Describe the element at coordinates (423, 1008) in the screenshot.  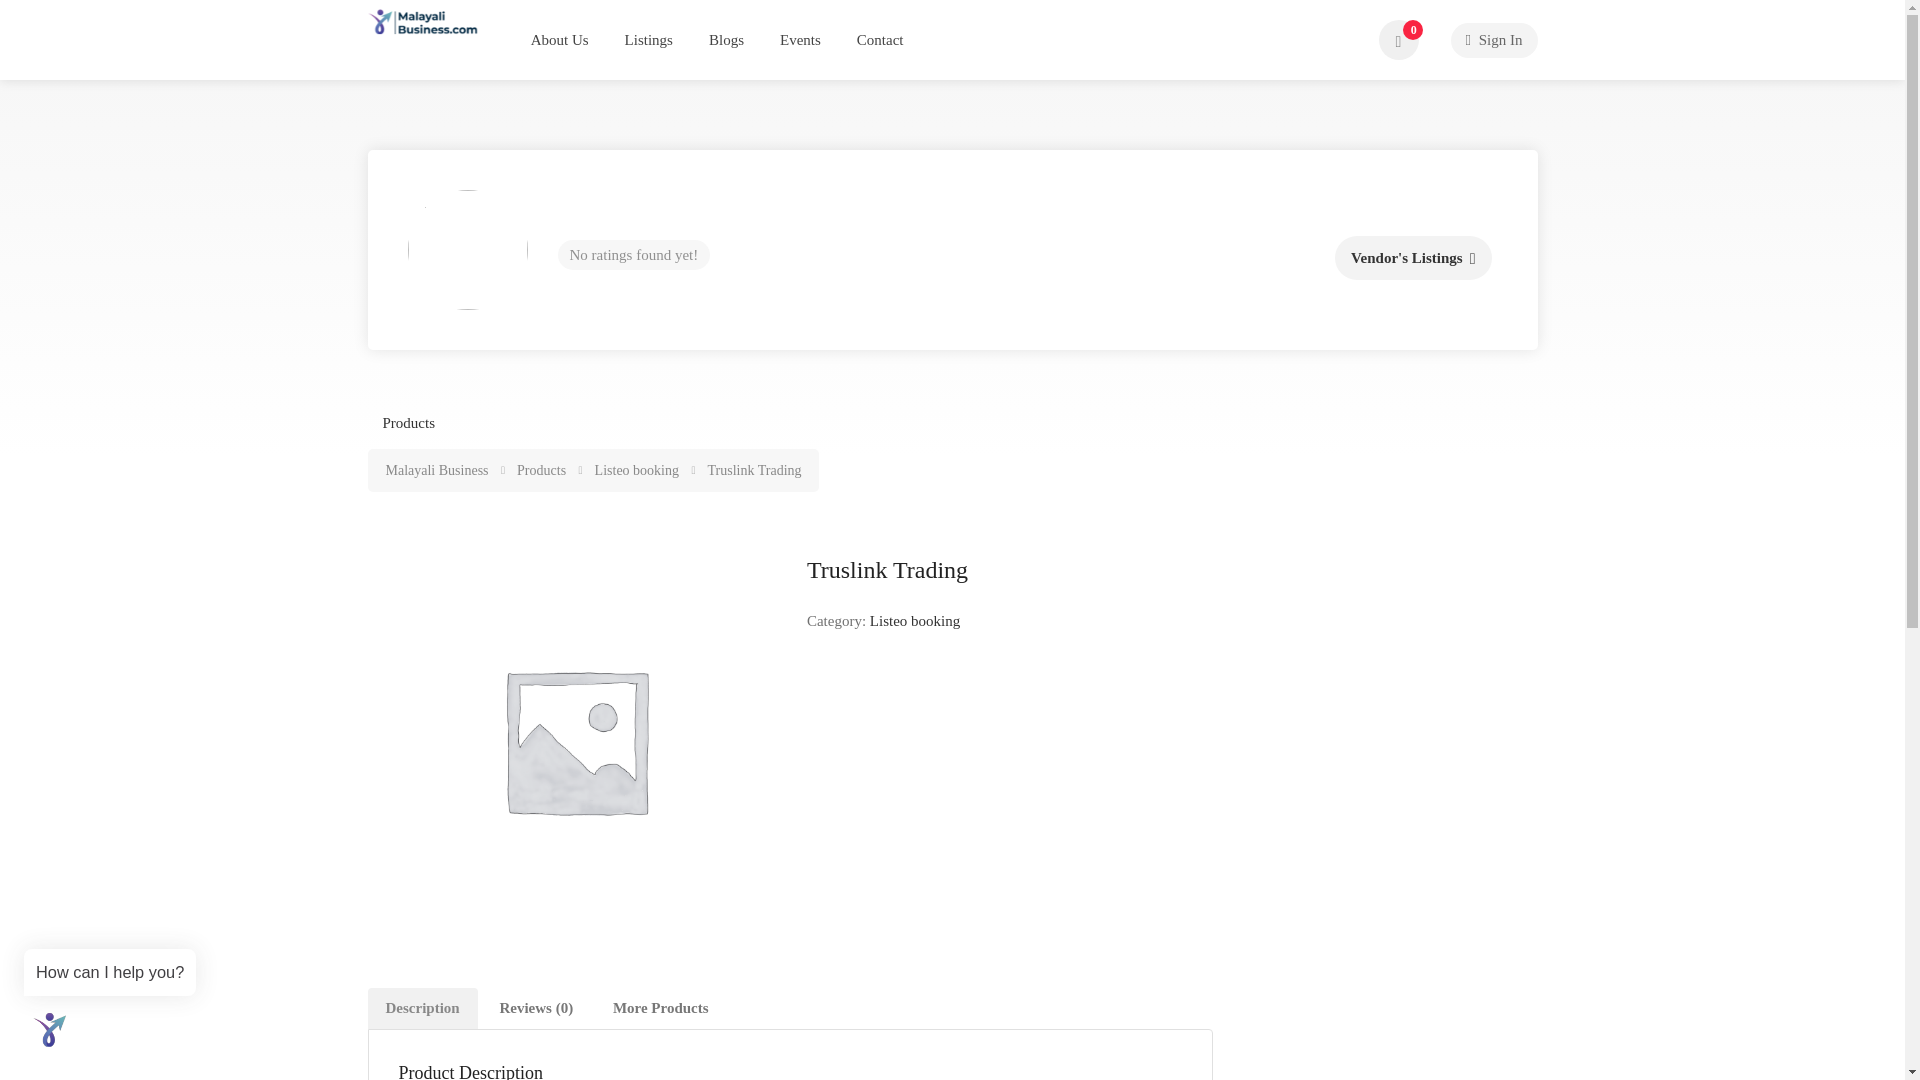
I see `Description` at that location.